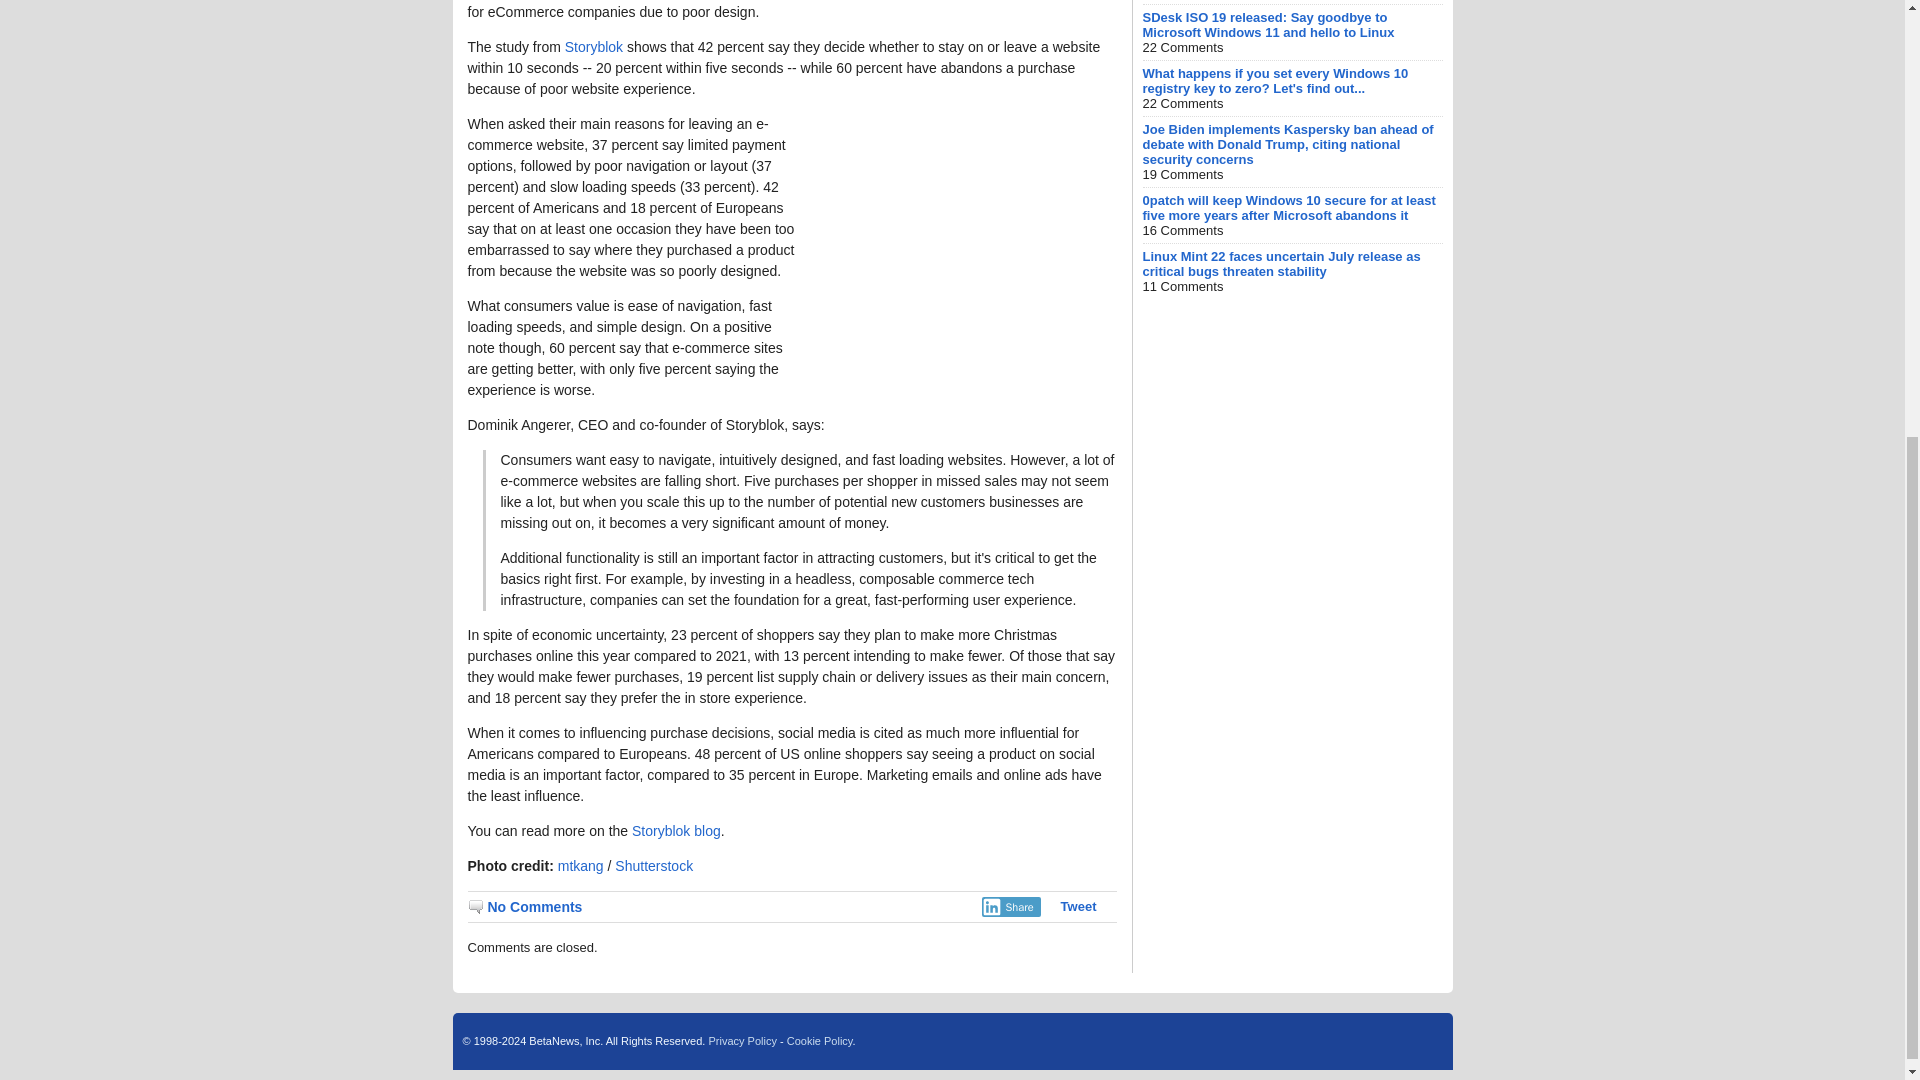 The width and height of the screenshot is (1920, 1080). What do you see at coordinates (593, 46) in the screenshot?
I see `Storyblok` at bounding box center [593, 46].